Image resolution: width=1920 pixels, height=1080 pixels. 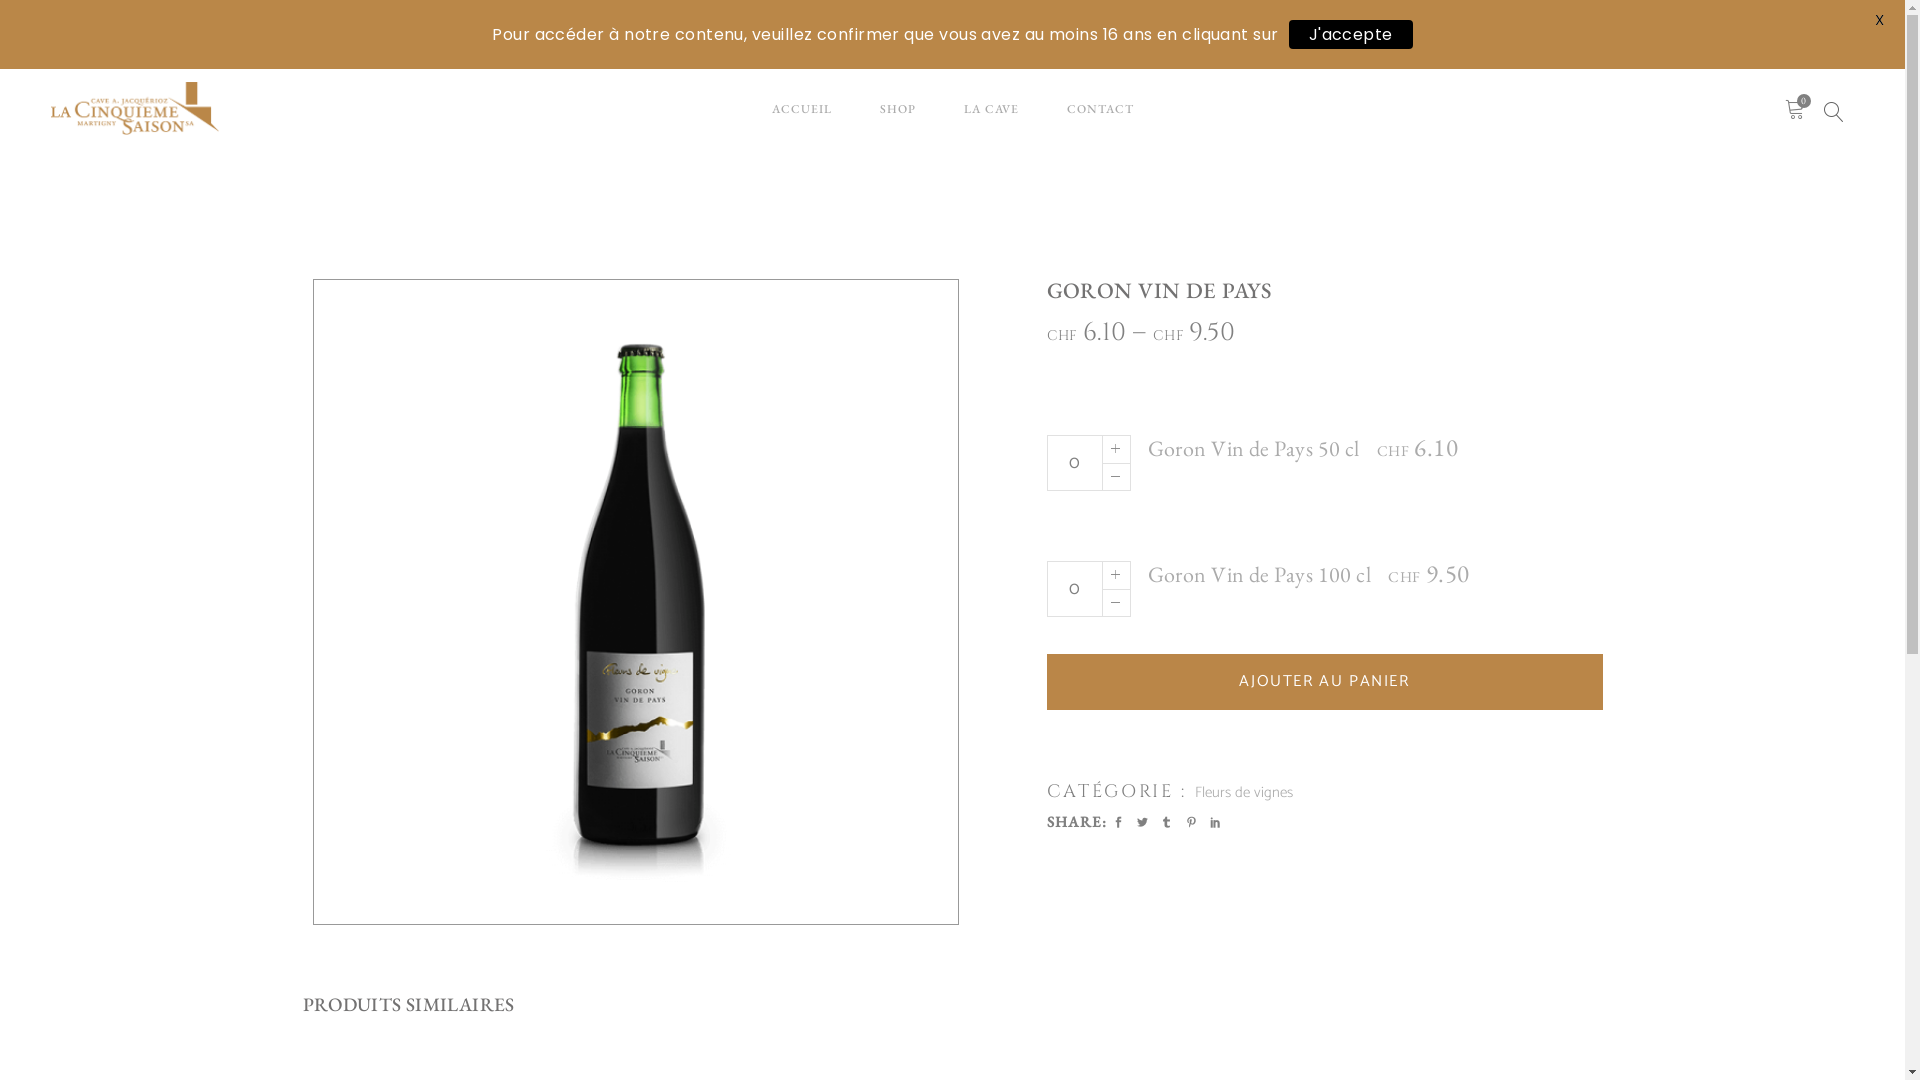 What do you see at coordinates (1324, 682) in the screenshot?
I see `AJOUTER AU PANIER` at bounding box center [1324, 682].